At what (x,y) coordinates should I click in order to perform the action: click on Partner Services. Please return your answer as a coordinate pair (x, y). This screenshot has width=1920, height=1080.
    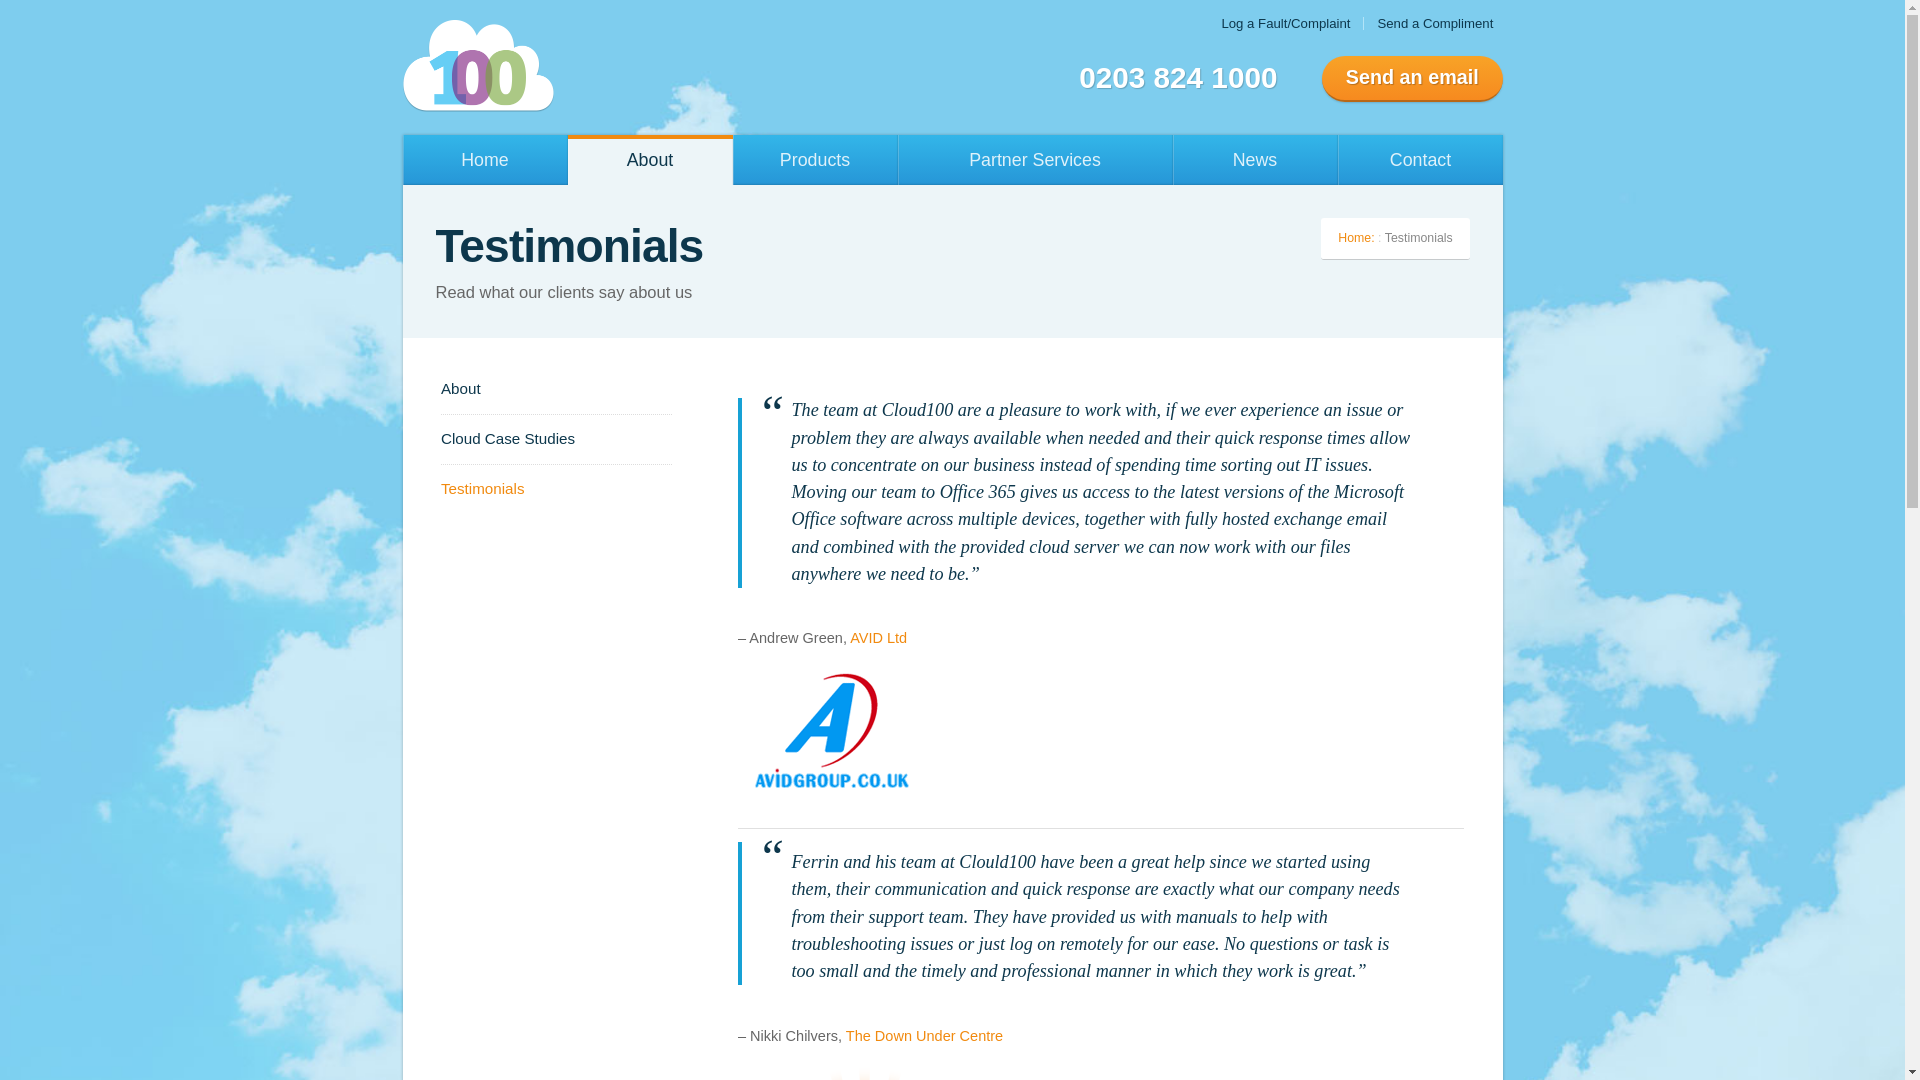
    Looking at the image, I should click on (1036, 160).